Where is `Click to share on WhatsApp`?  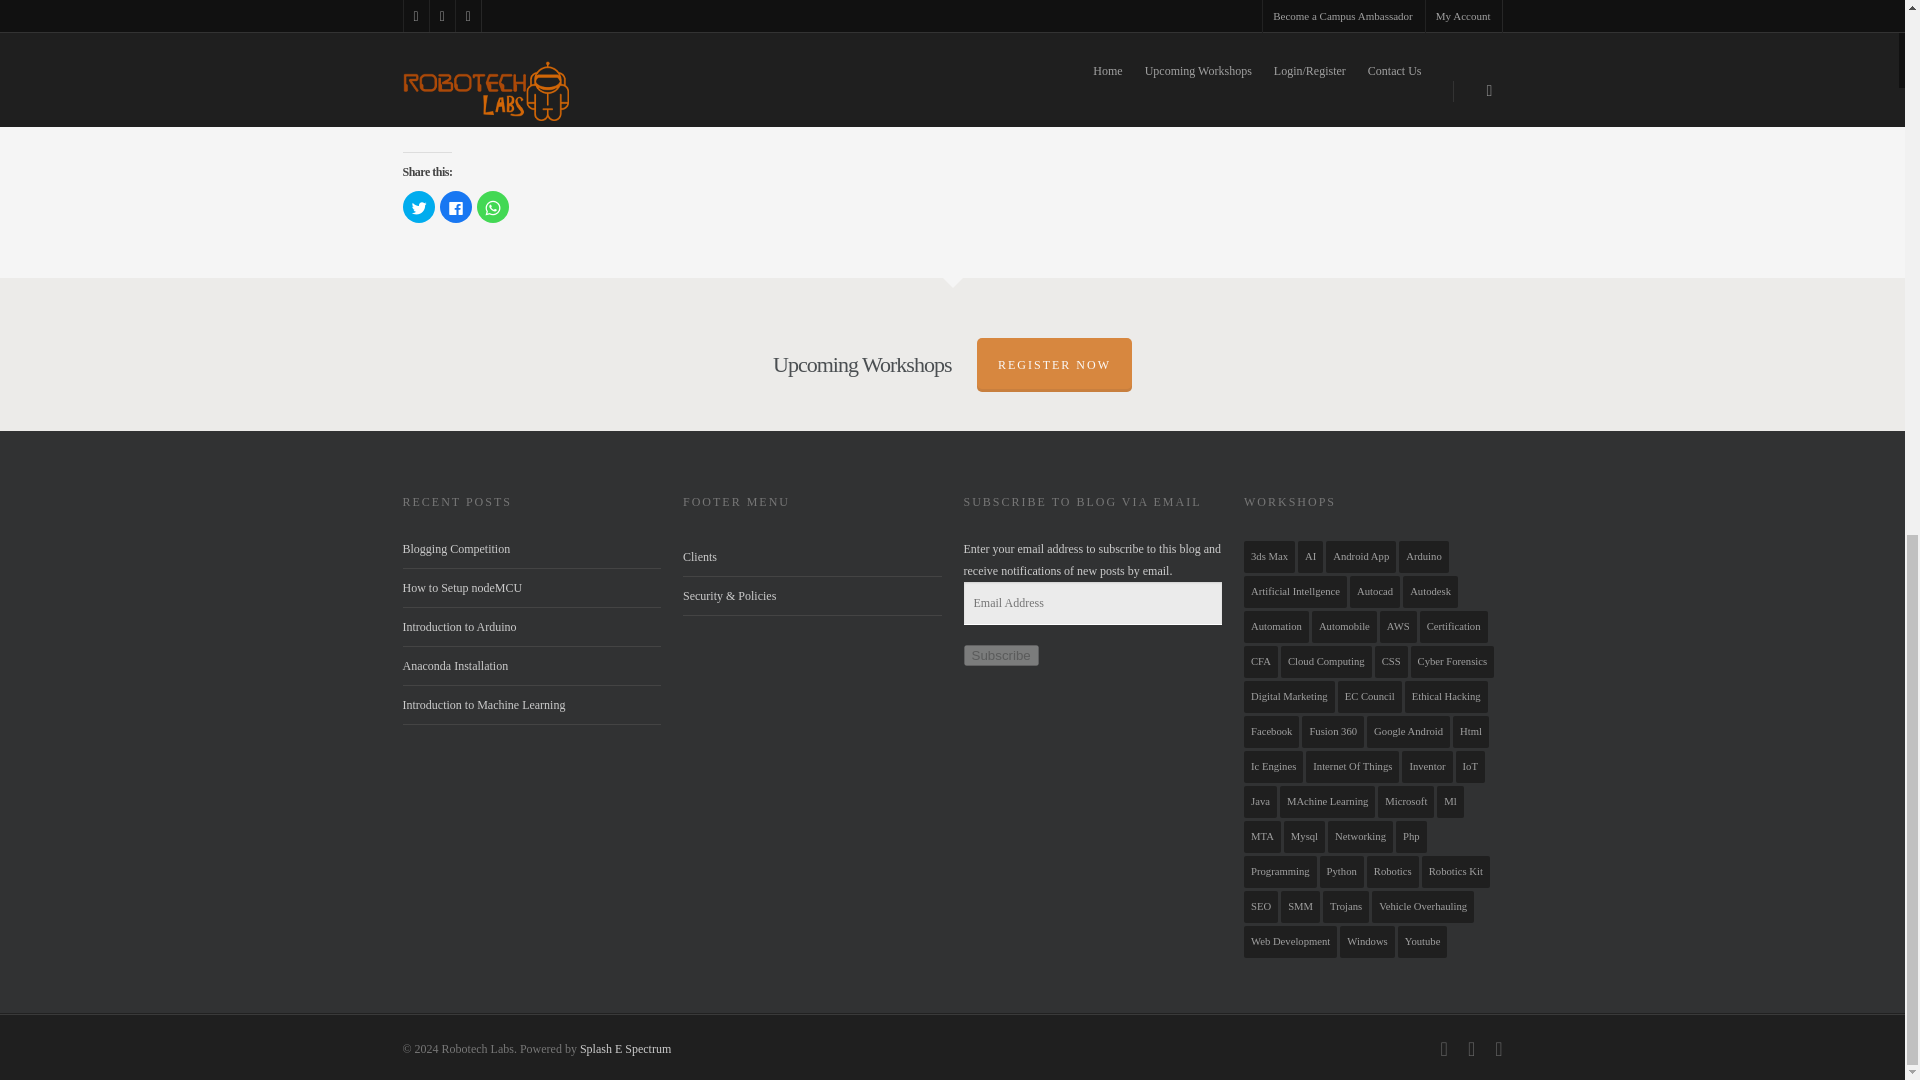
Click to share on WhatsApp is located at coordinates (492, 206).